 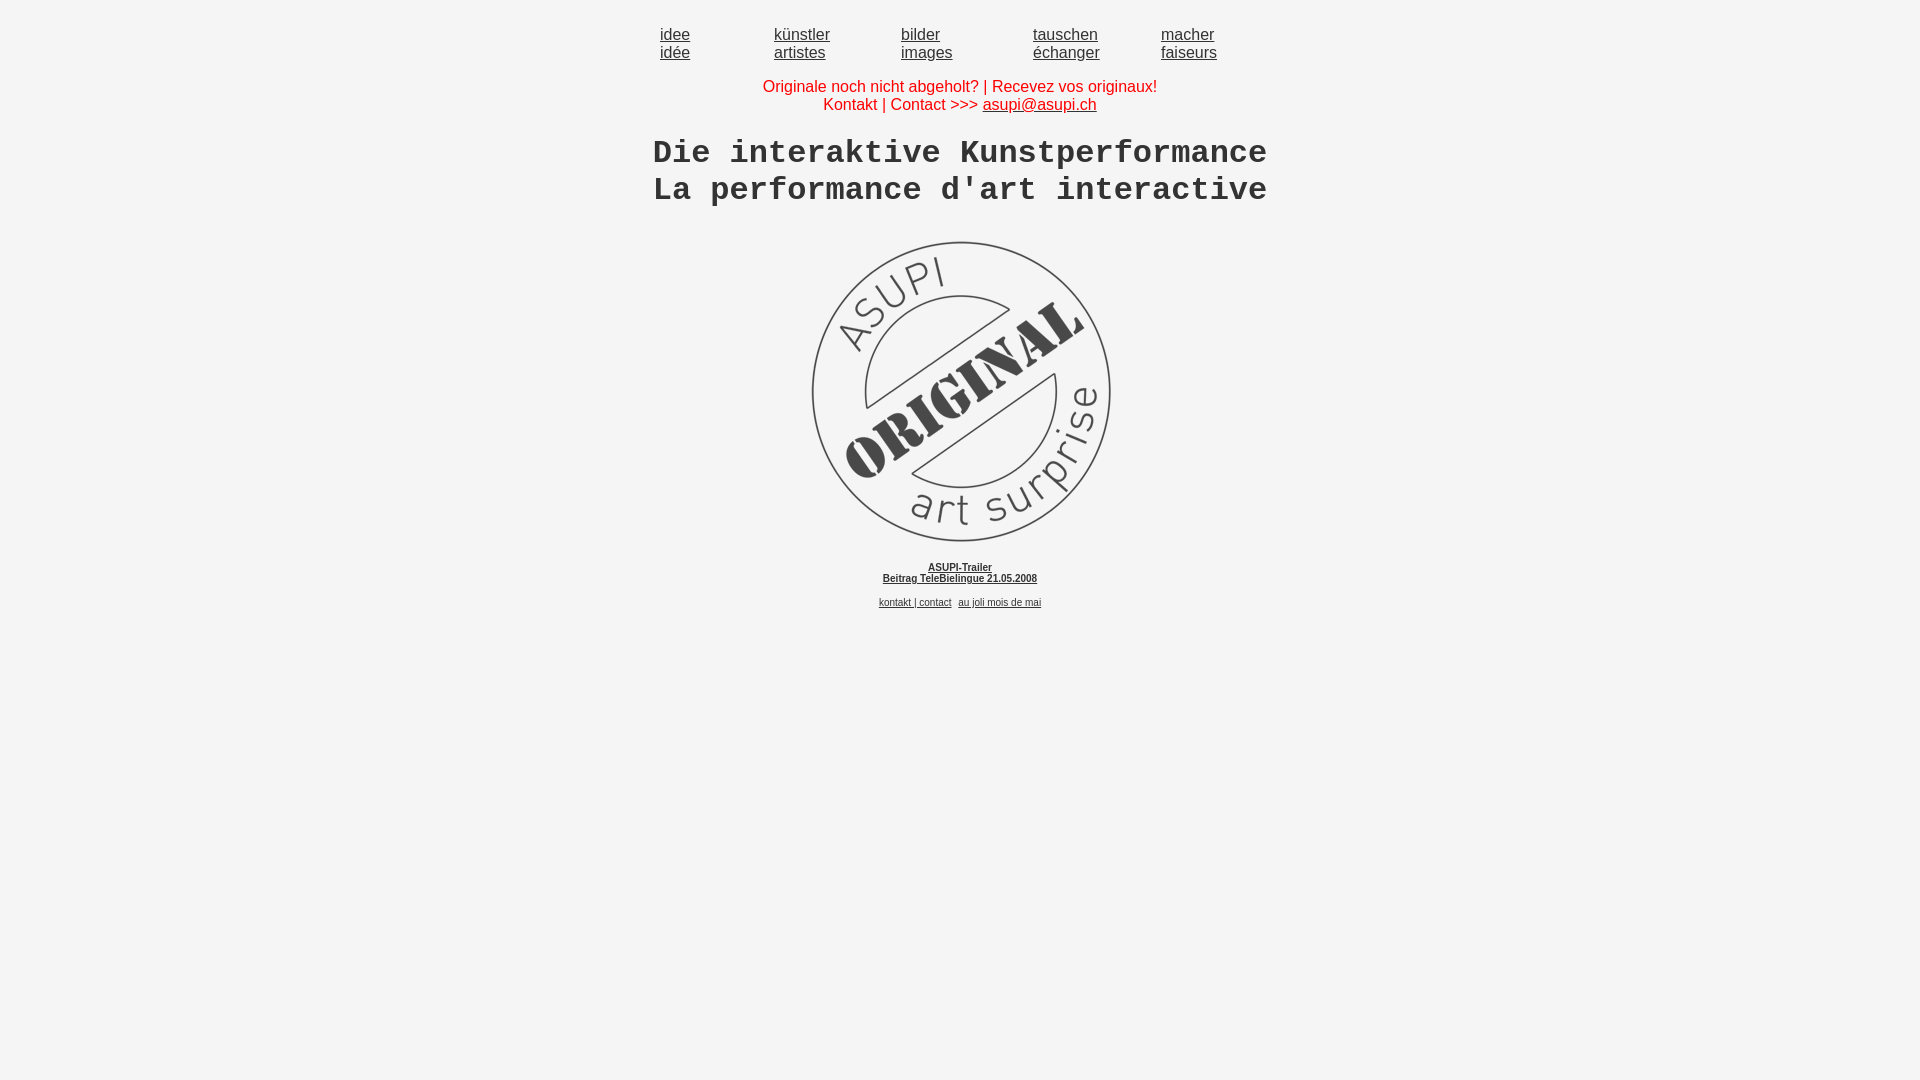 I want to click on ASUPI-Trailer, so click(x=960, y=568).